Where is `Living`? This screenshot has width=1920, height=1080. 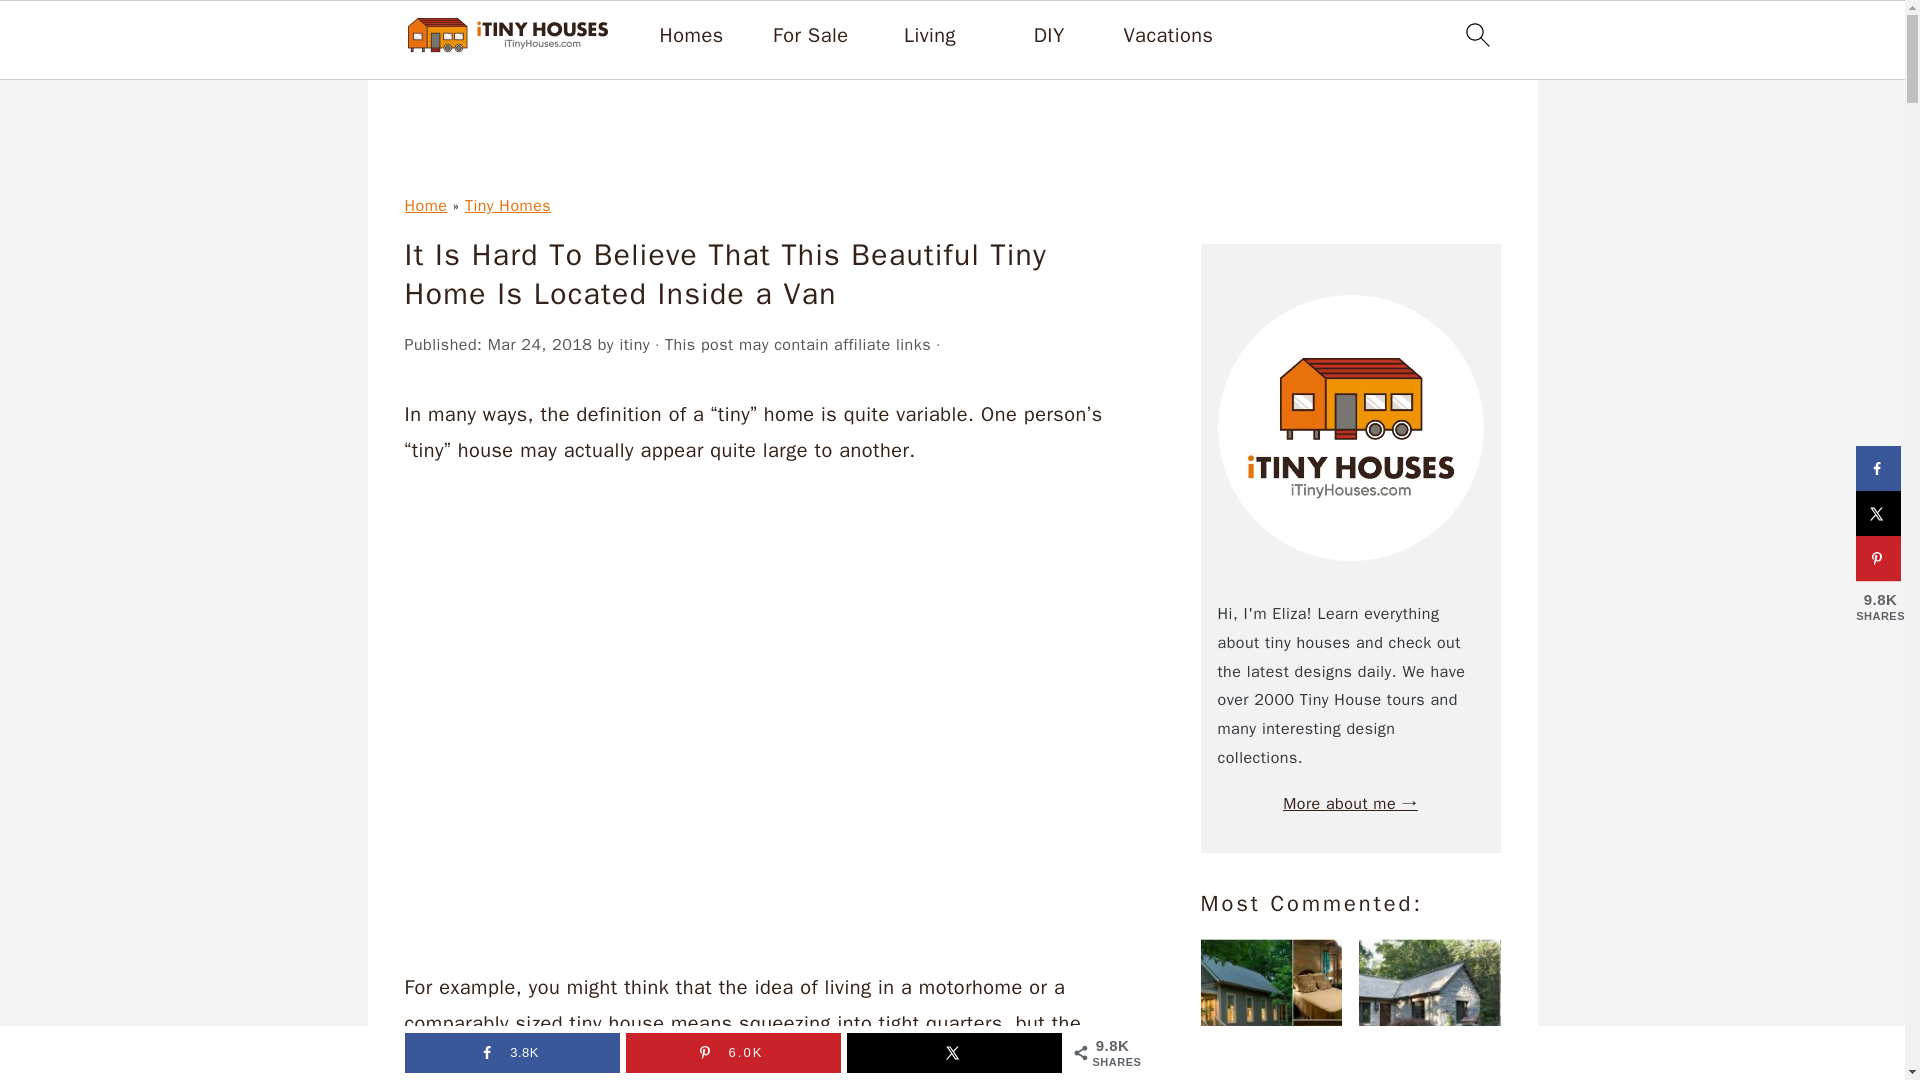 Living is located at coordinates (930, 35).